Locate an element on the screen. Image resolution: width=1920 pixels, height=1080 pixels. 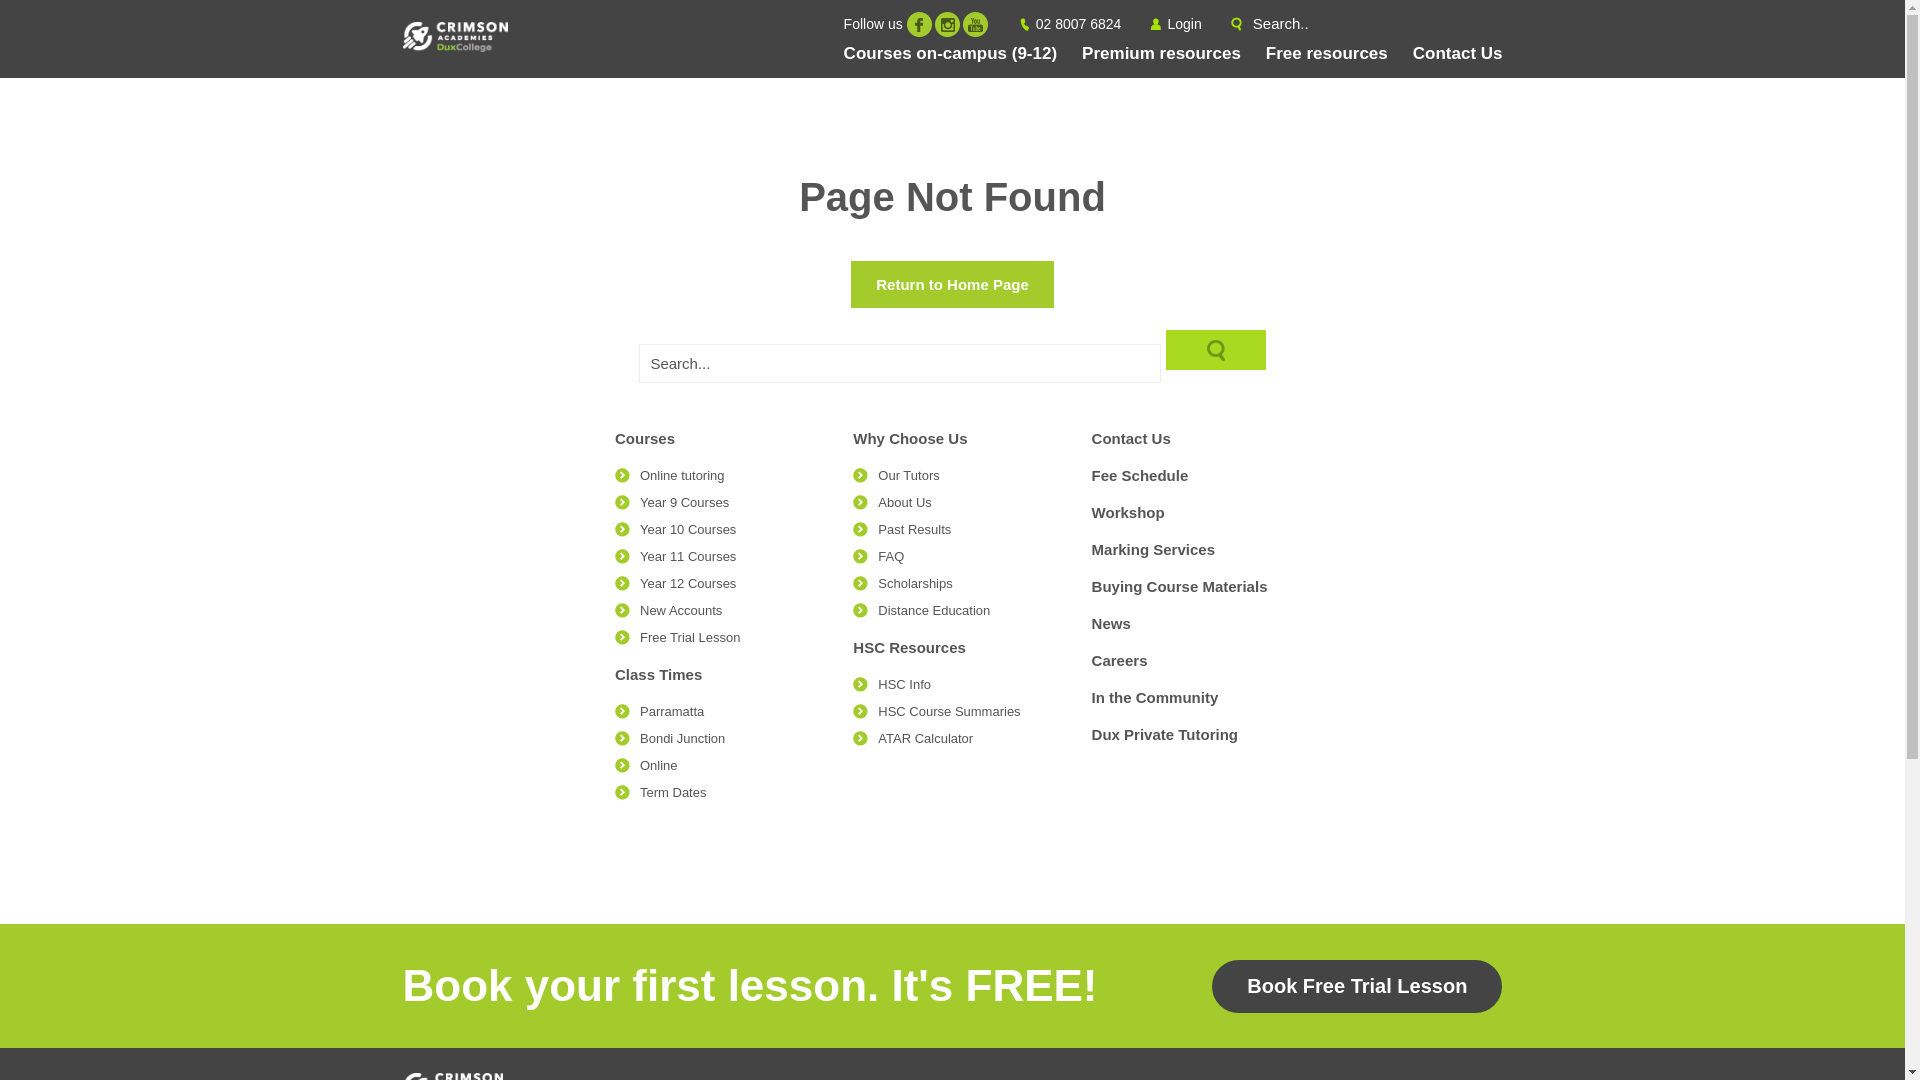
Our Tutors is located at coordinates (908, 476).